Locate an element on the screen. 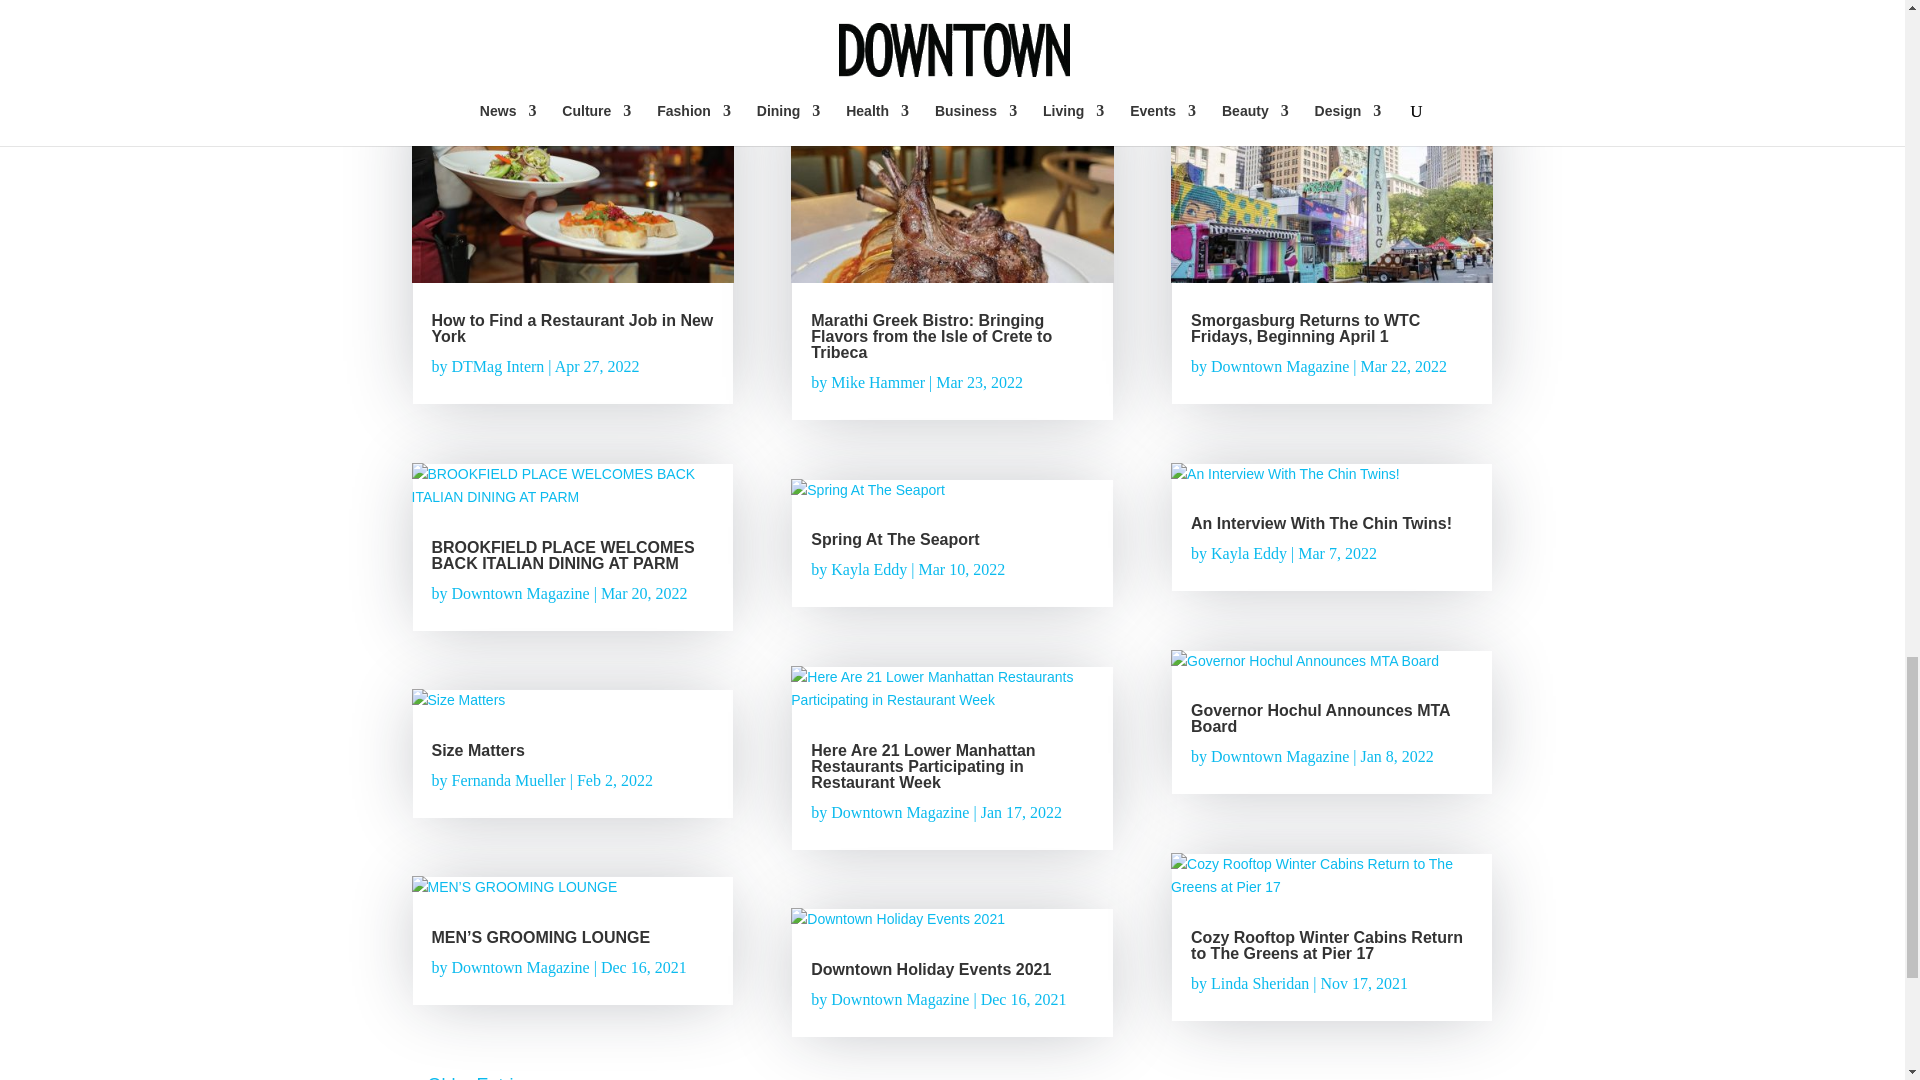  Posts by Kayla Eddy is located at coordinates (1248, 553).